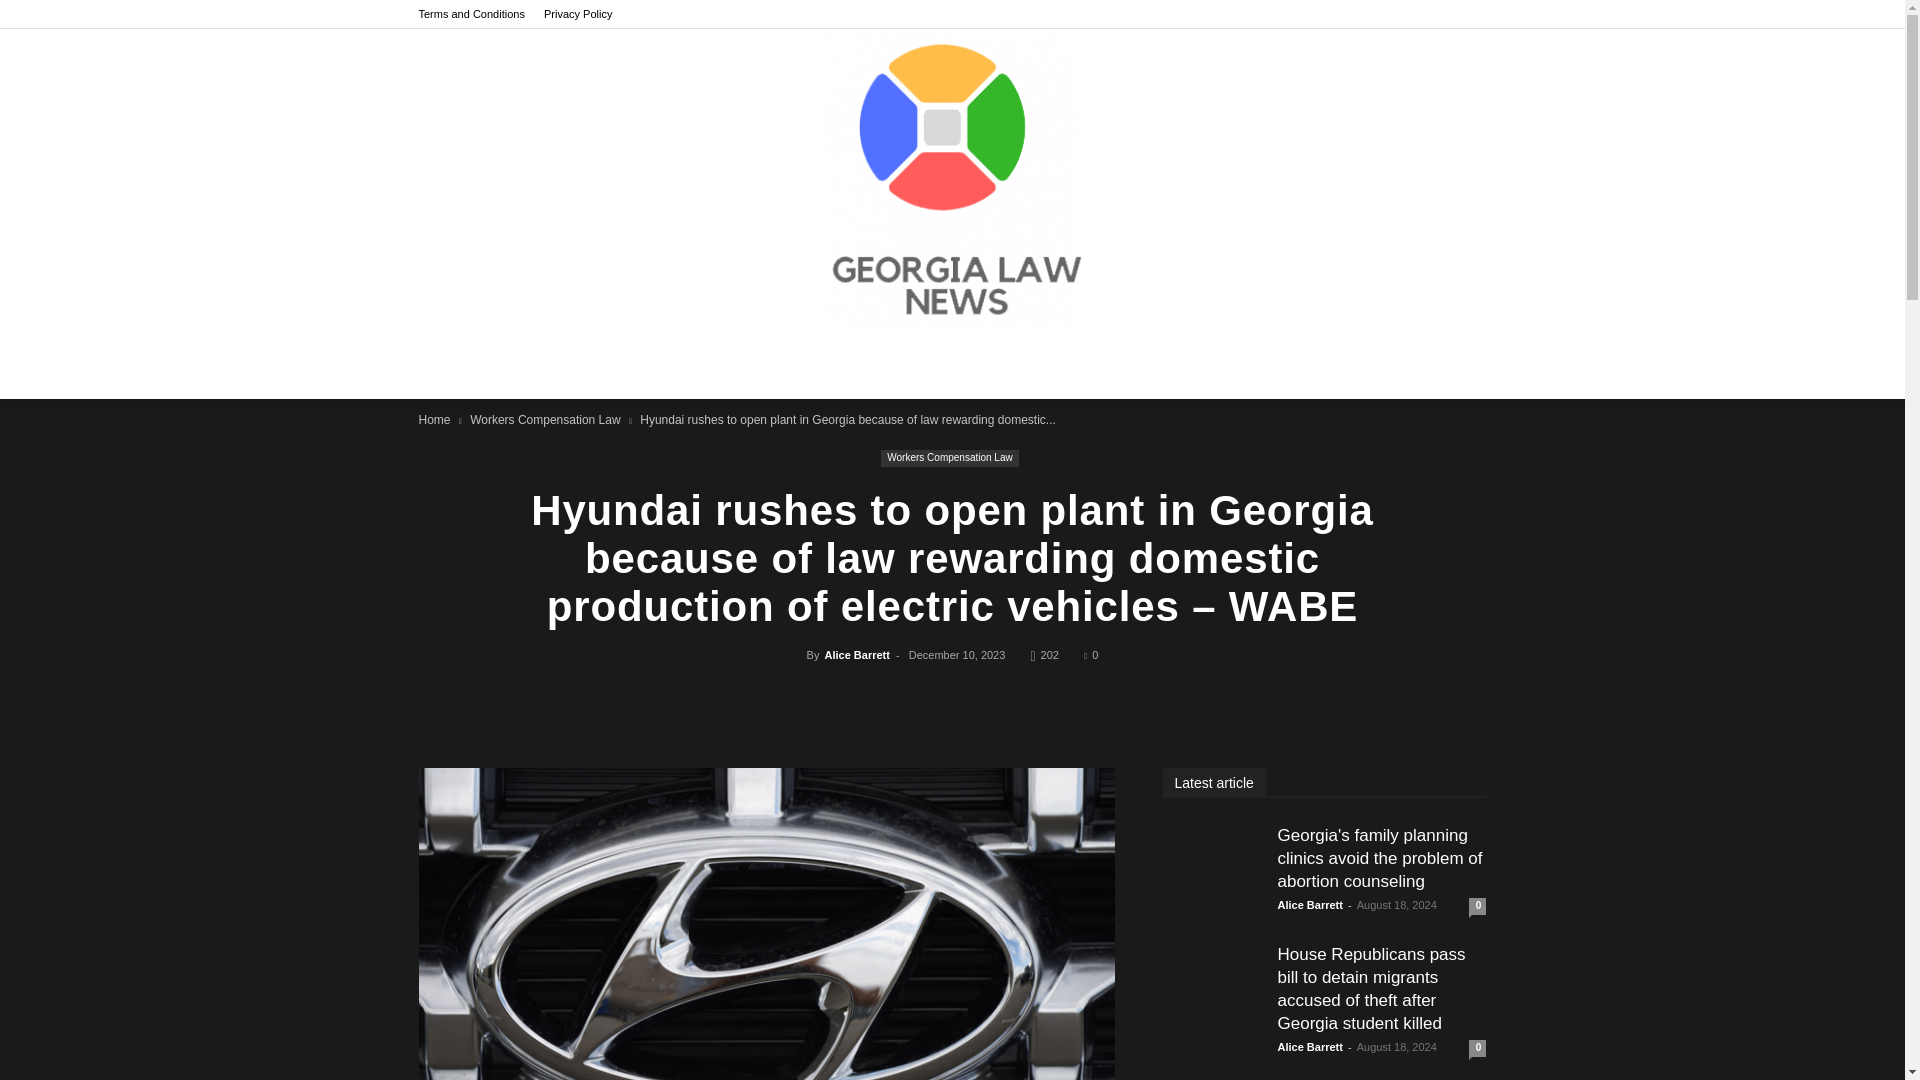 Image resolution: width=1920 pixels, height=1080 pixels. Describe the element at coordinates (1091, 654) in the screenshot. I see `0` at that location.